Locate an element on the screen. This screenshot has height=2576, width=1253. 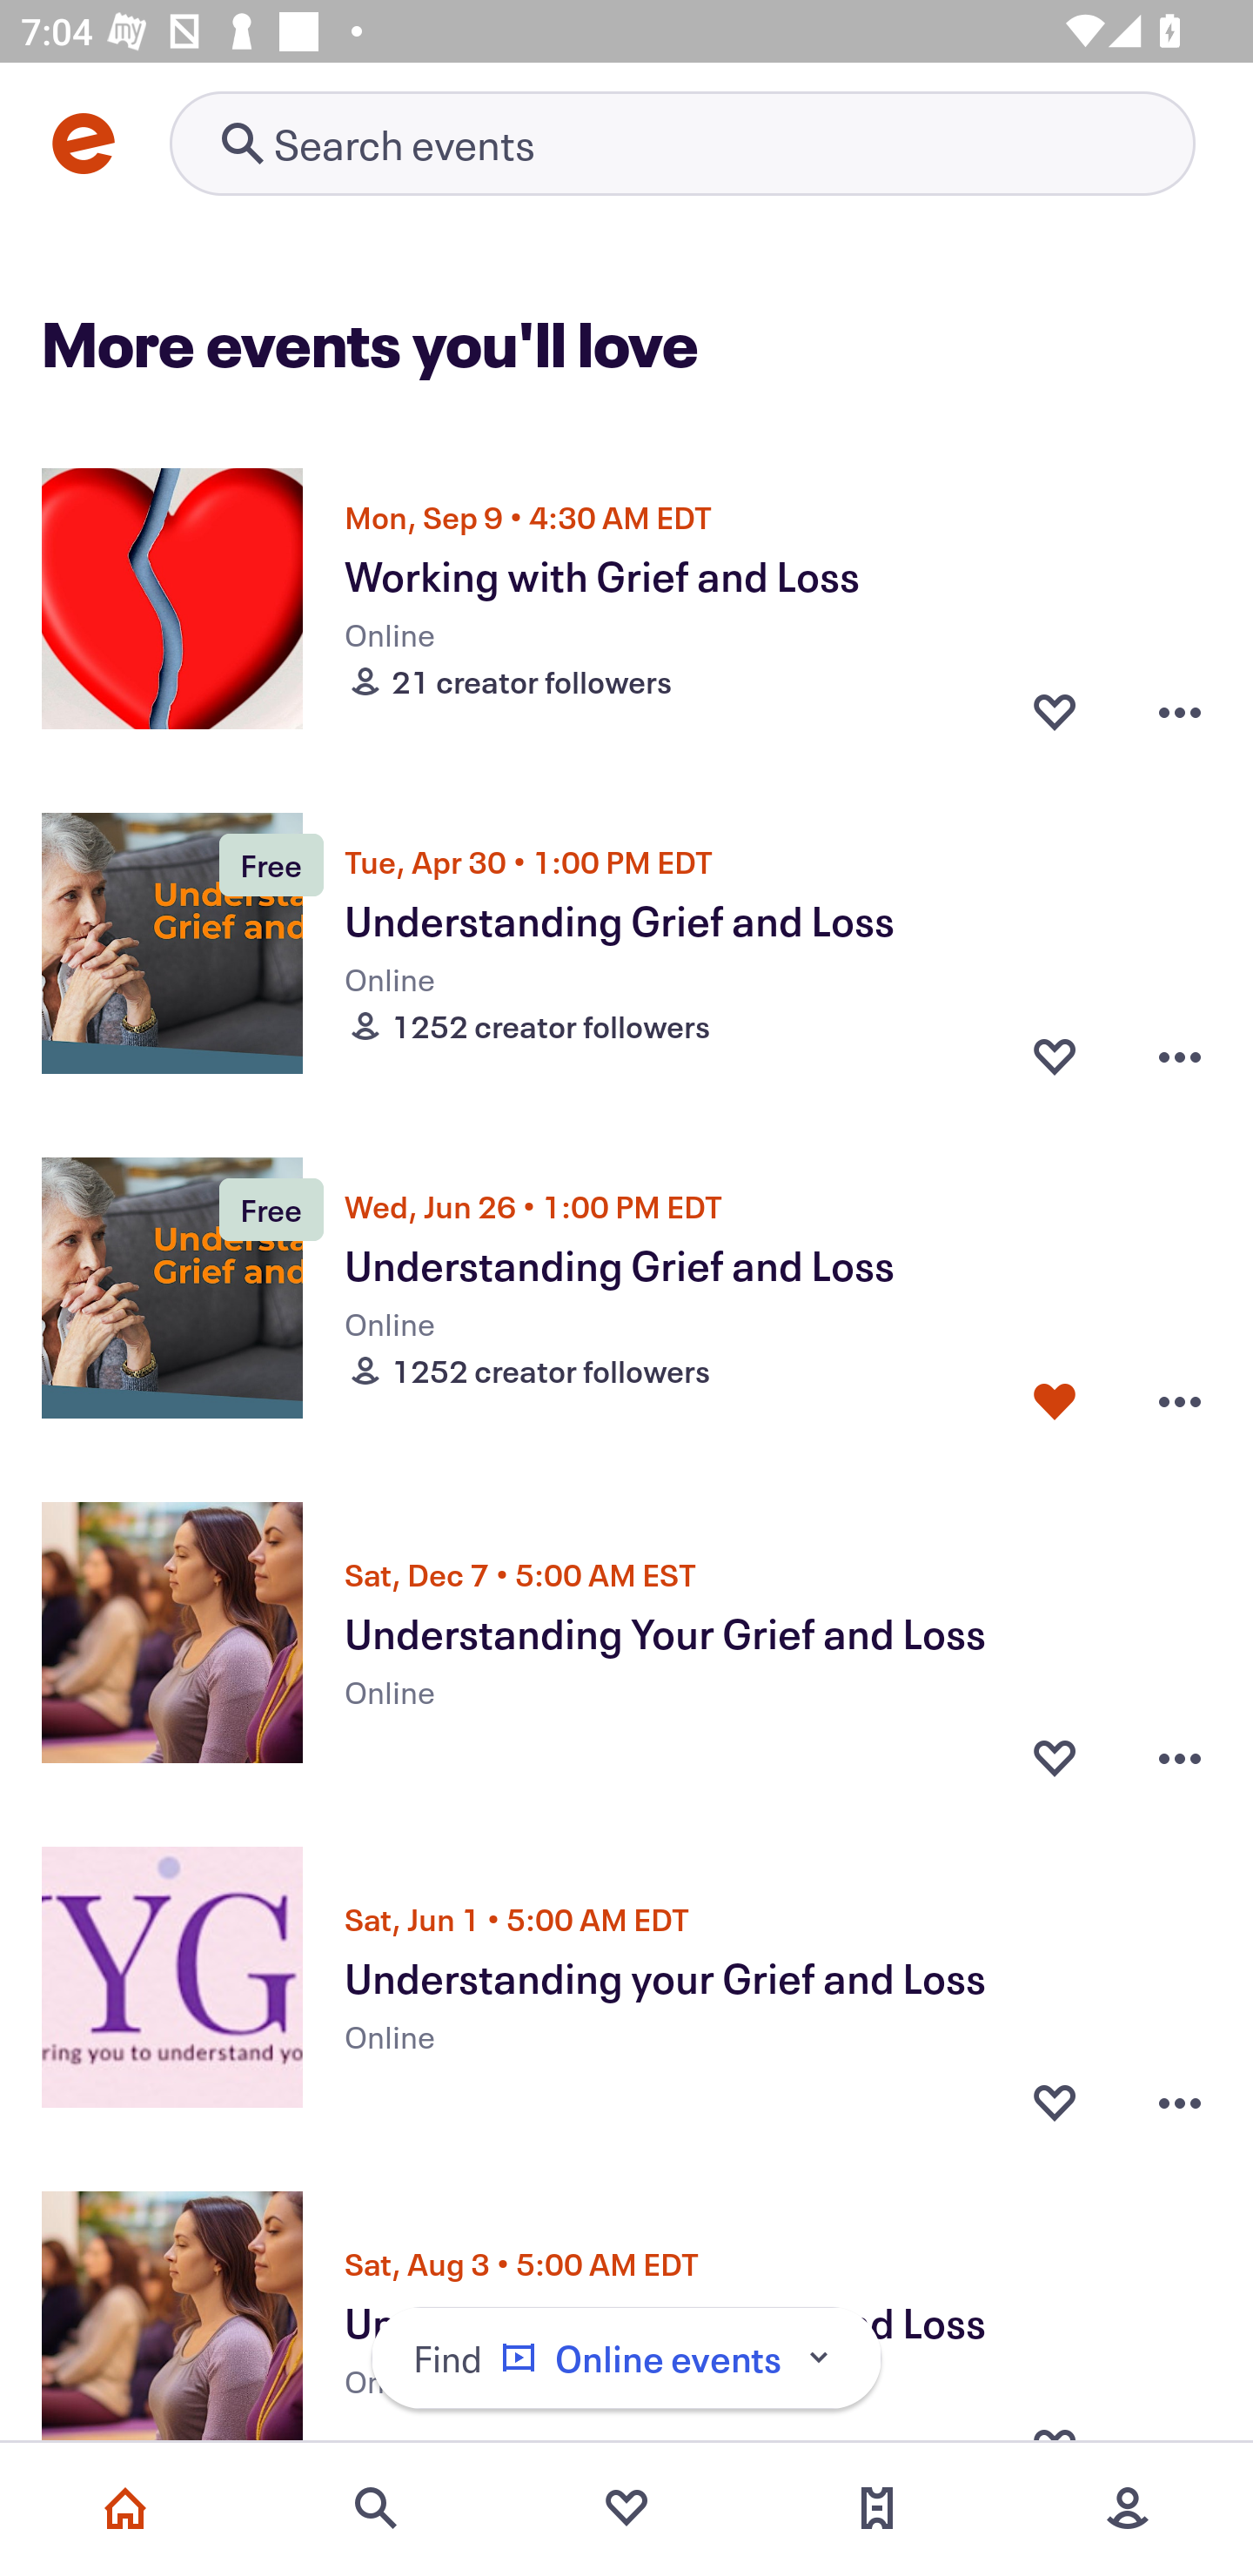
Favorite button is located at coordinates (1055, 1399).